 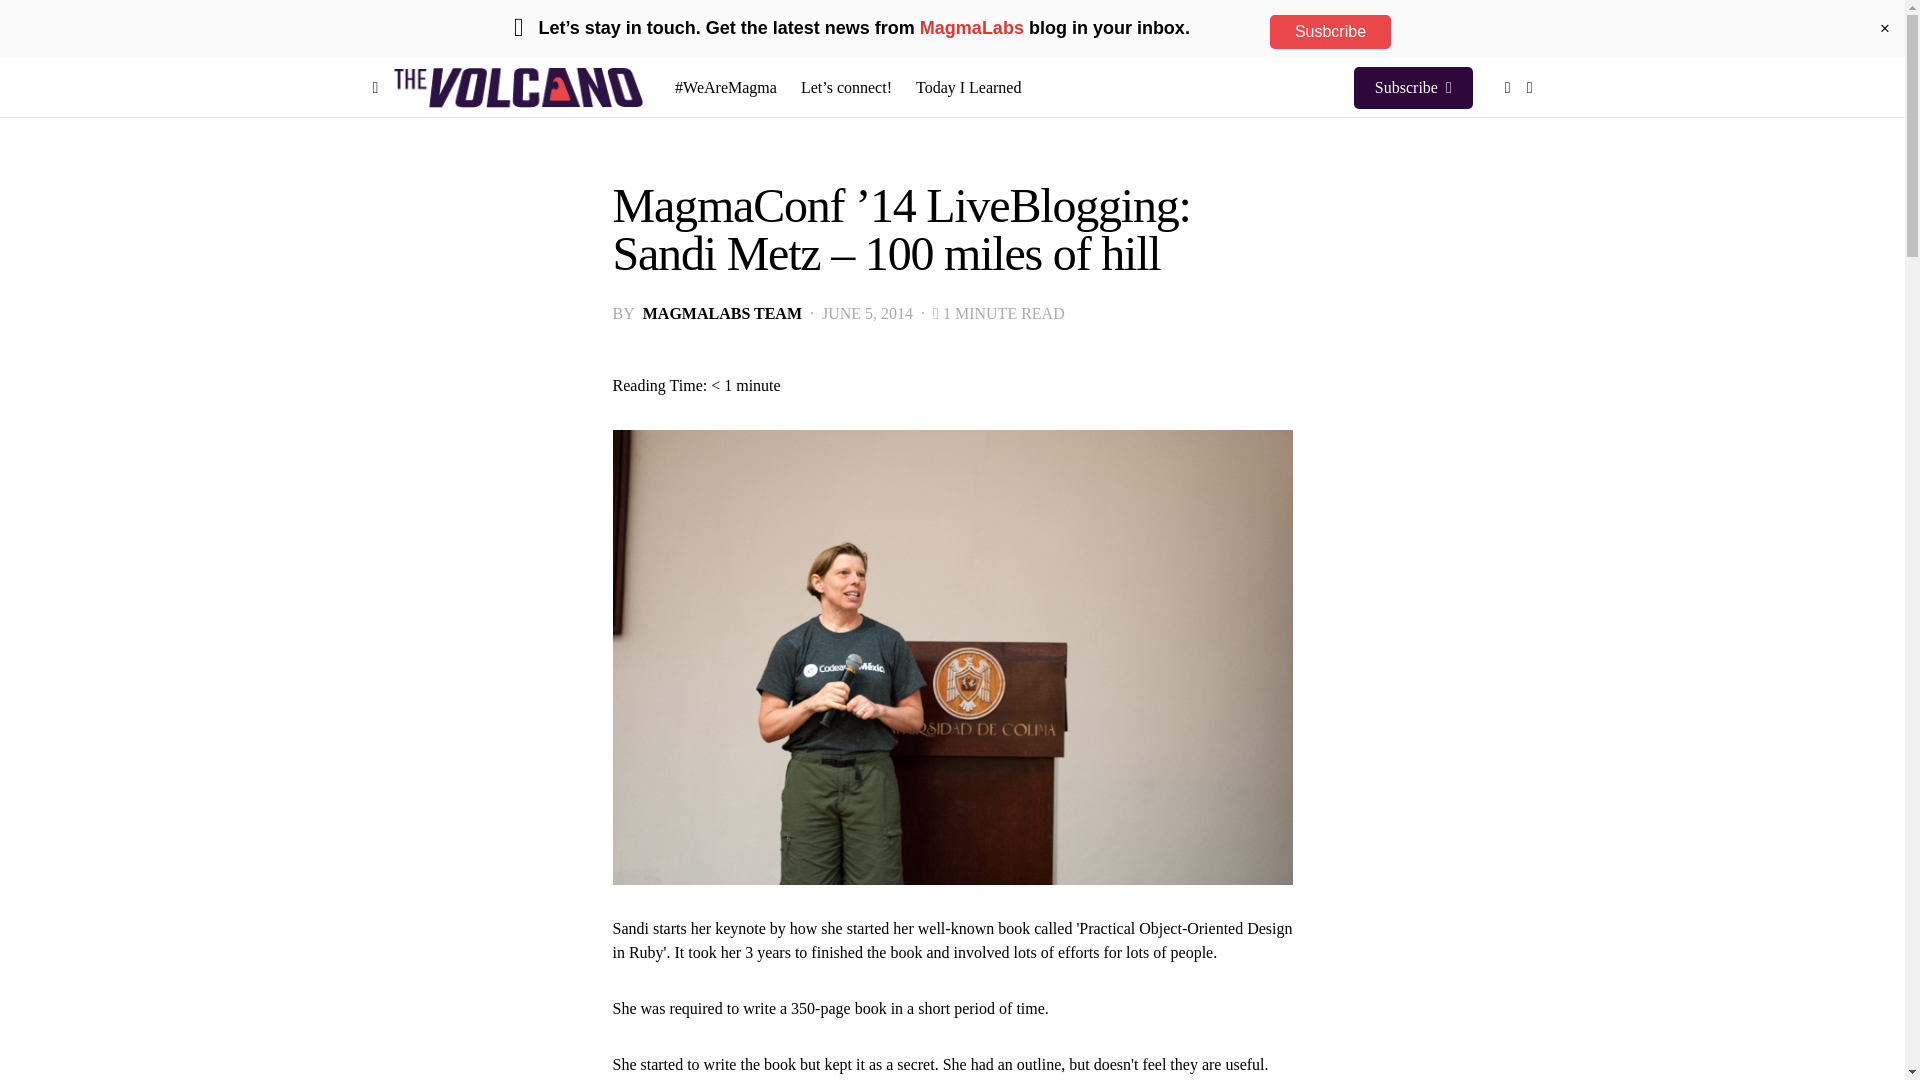 I want to click on Susbcribe, so click(x=1330, y=32).